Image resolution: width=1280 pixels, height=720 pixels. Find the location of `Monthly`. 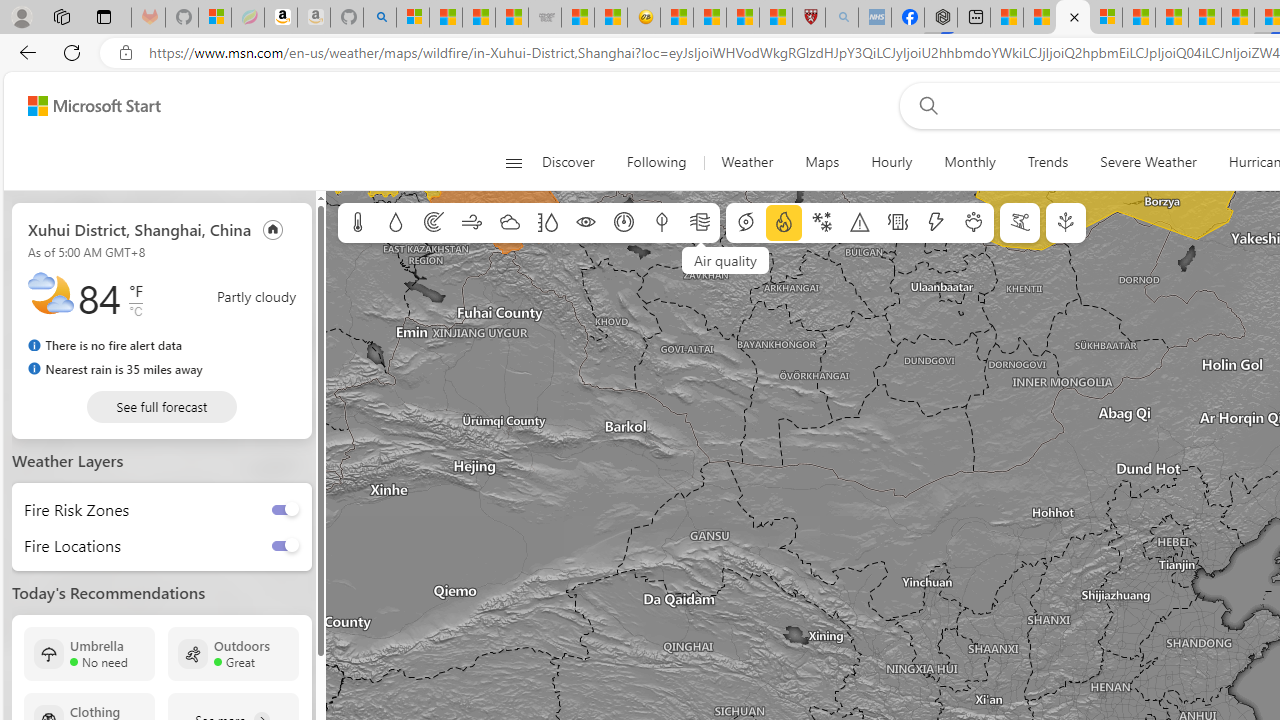

Monthly is located at coordinates (970, 162).